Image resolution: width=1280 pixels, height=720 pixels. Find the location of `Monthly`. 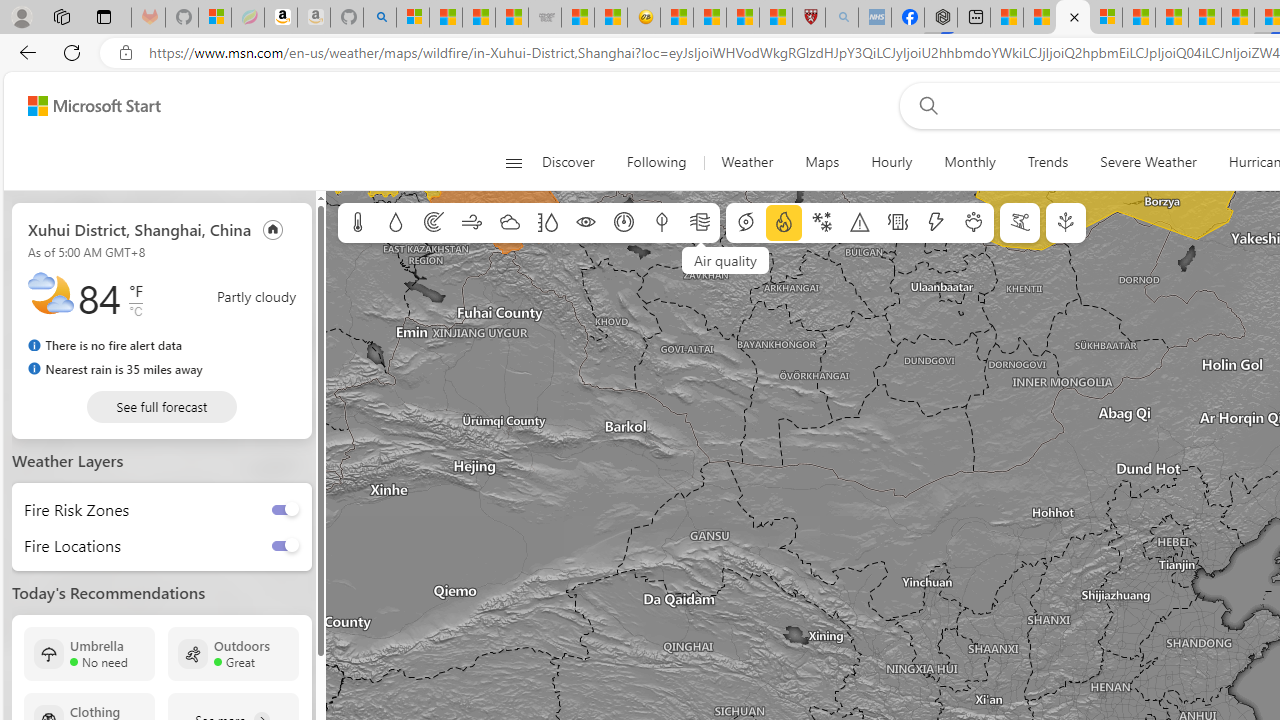

Monthly is located at coordinates (970, 162).